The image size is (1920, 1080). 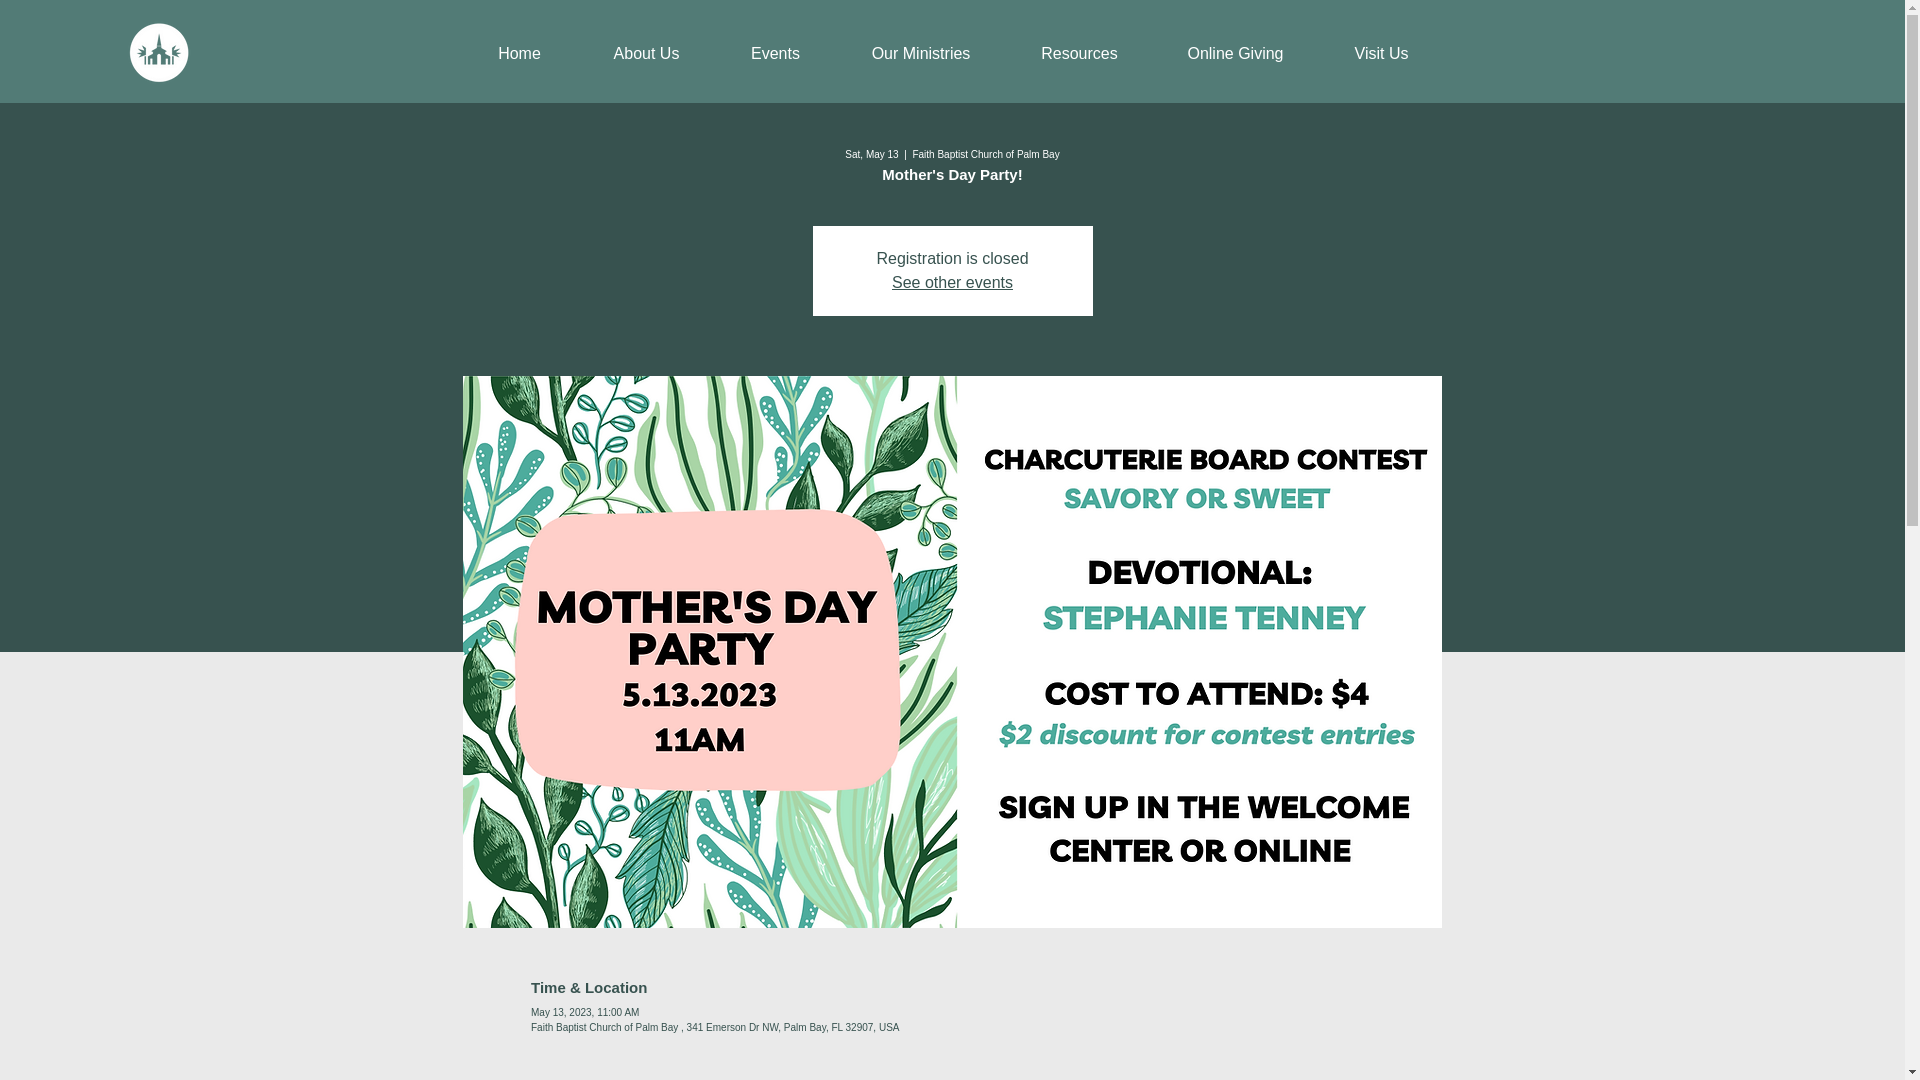 What do you see at coordinates (1236, 54) in the screenshot?
I see `Online Giving` at bounding box center [1236, 54].